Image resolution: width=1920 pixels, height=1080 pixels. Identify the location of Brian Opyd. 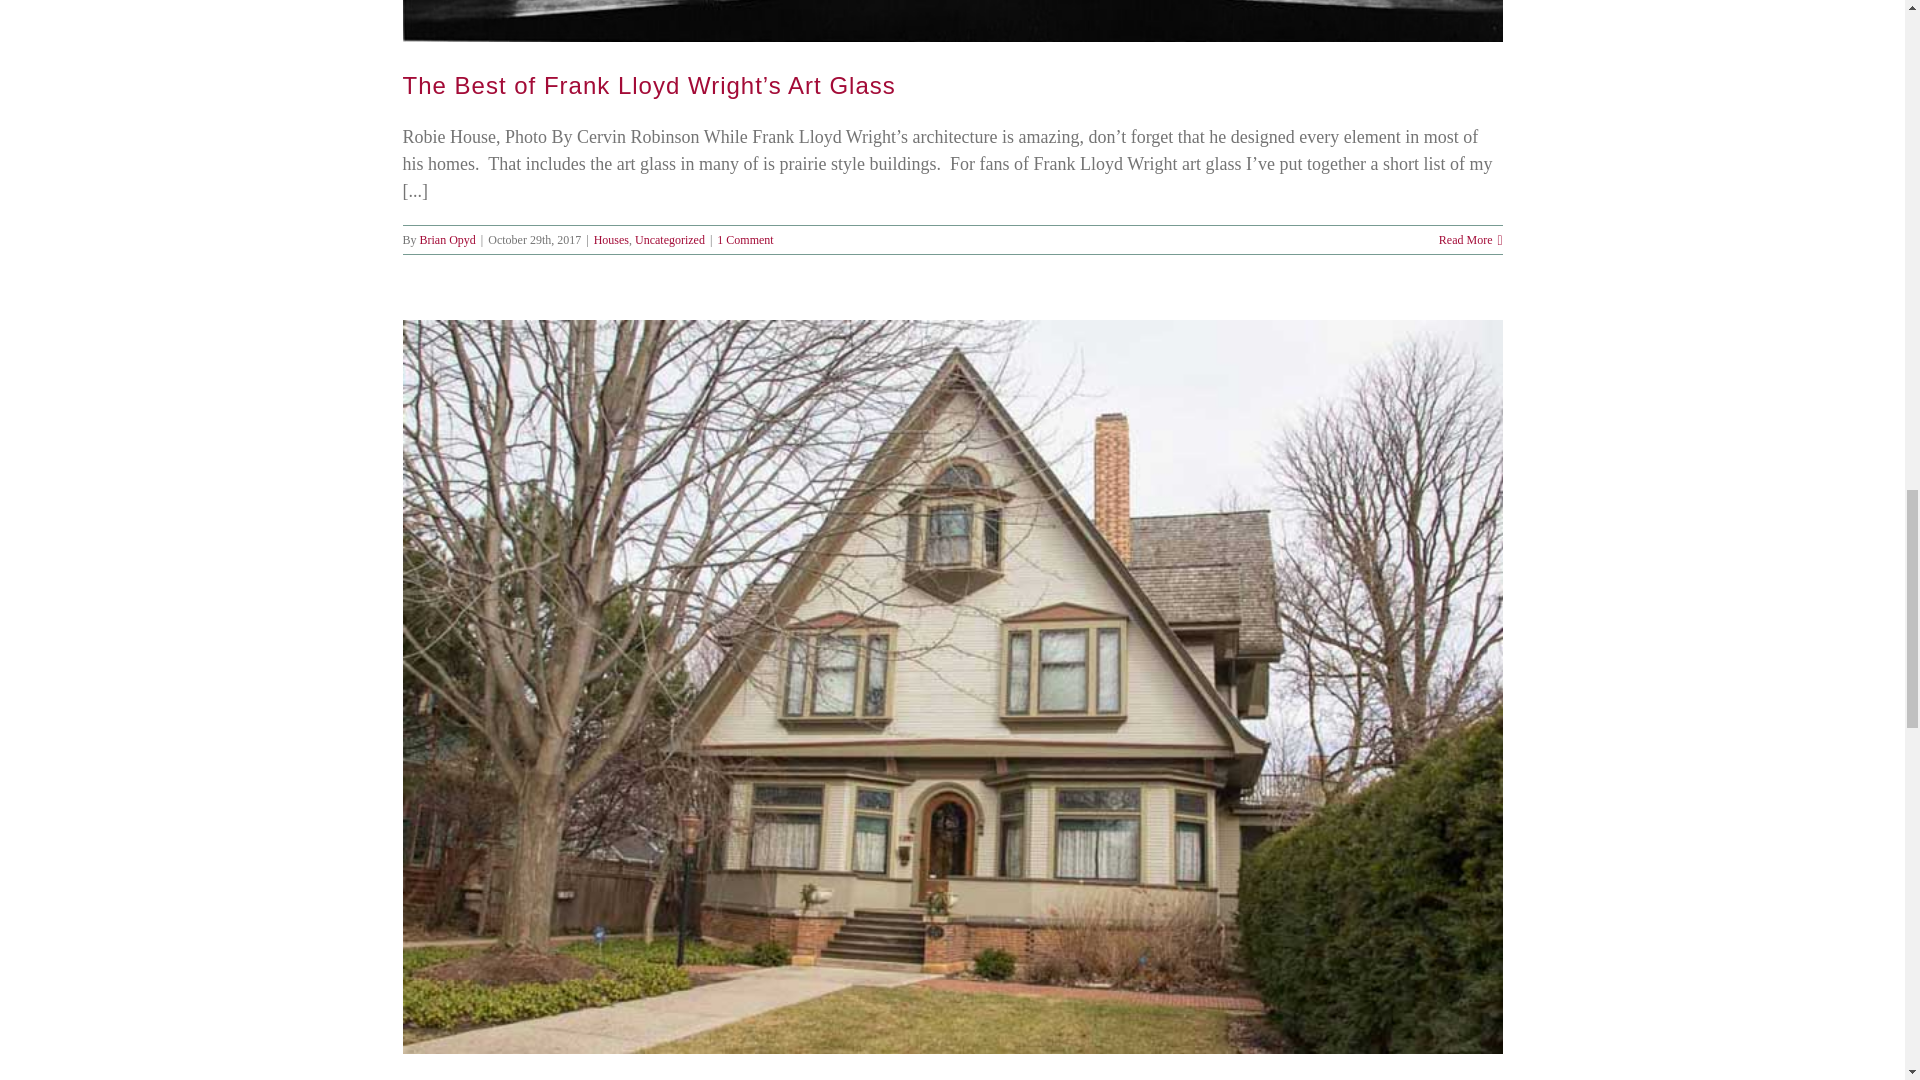
(448, 240).